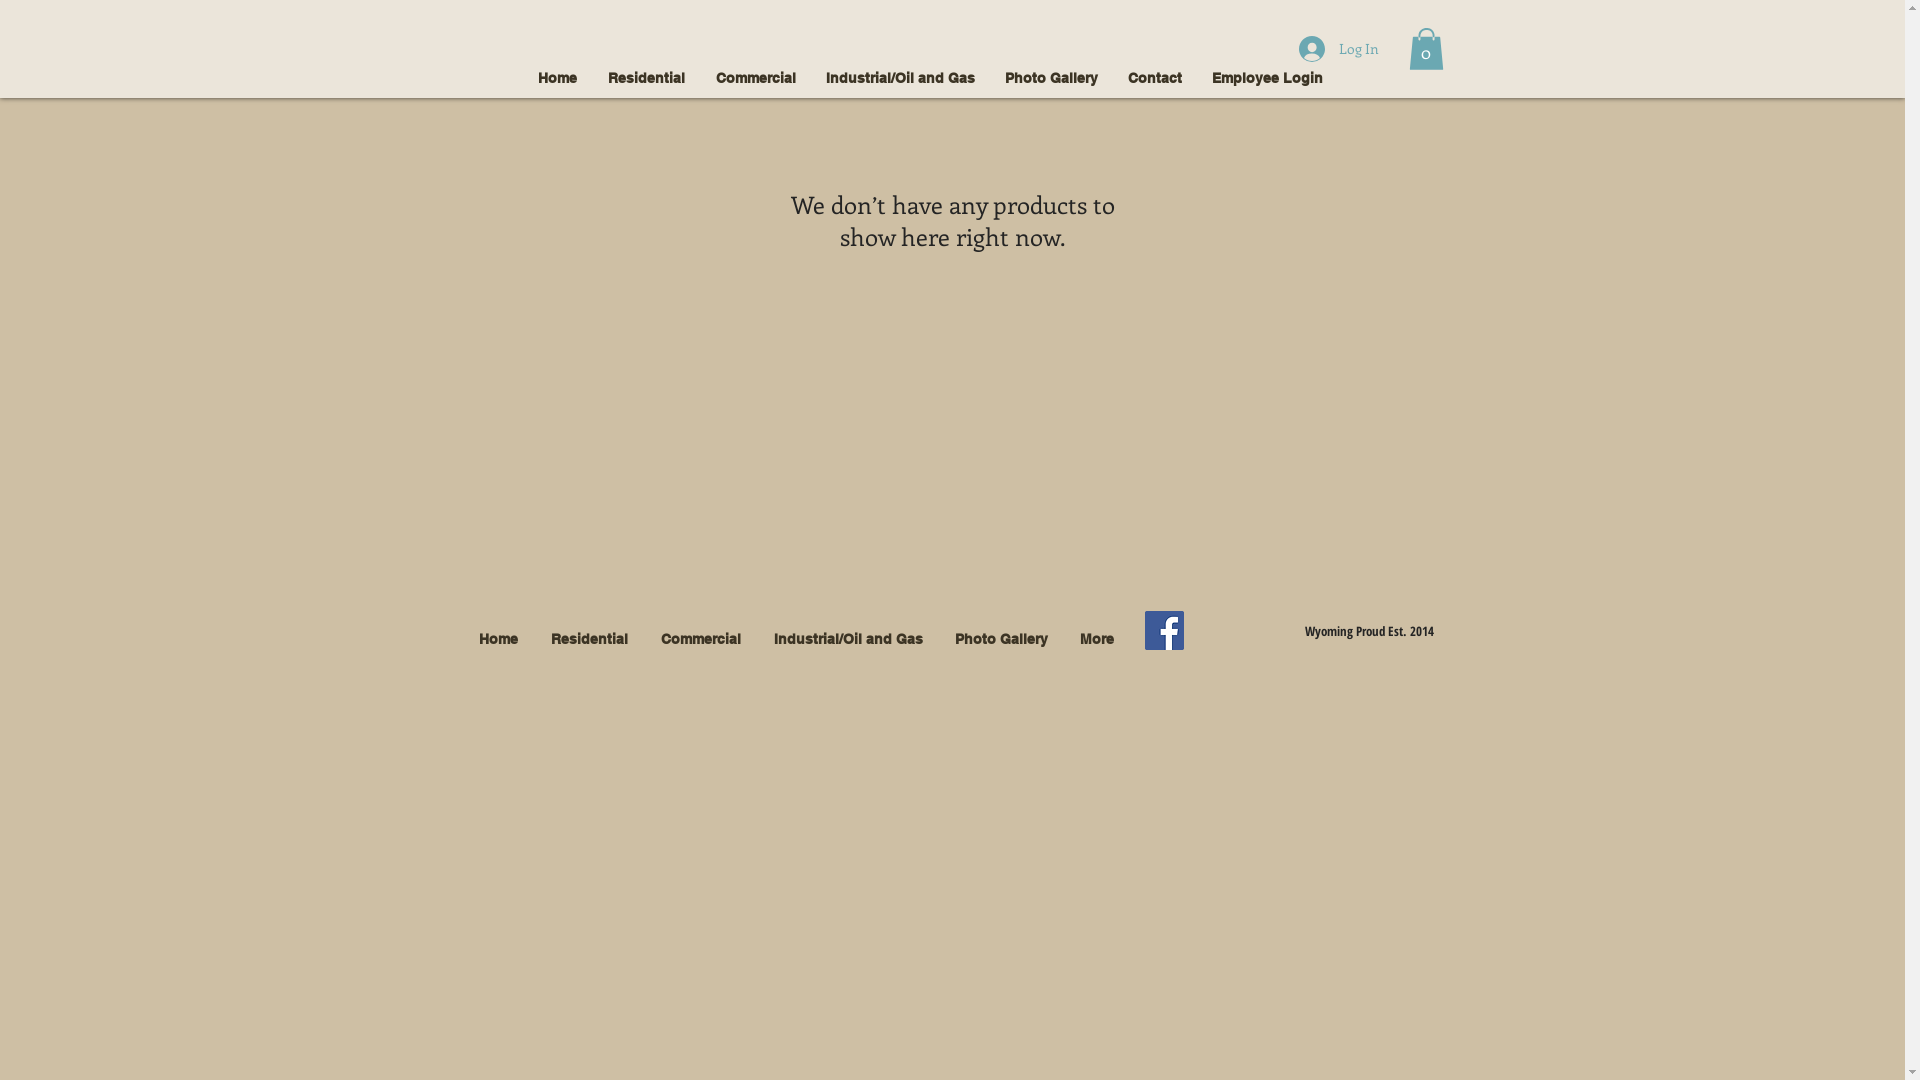 The height and width of the screenshot is (1080, 1920). Describe the element at coordinates (1338, 49) in the screenshot. I see `Log In` at that location.